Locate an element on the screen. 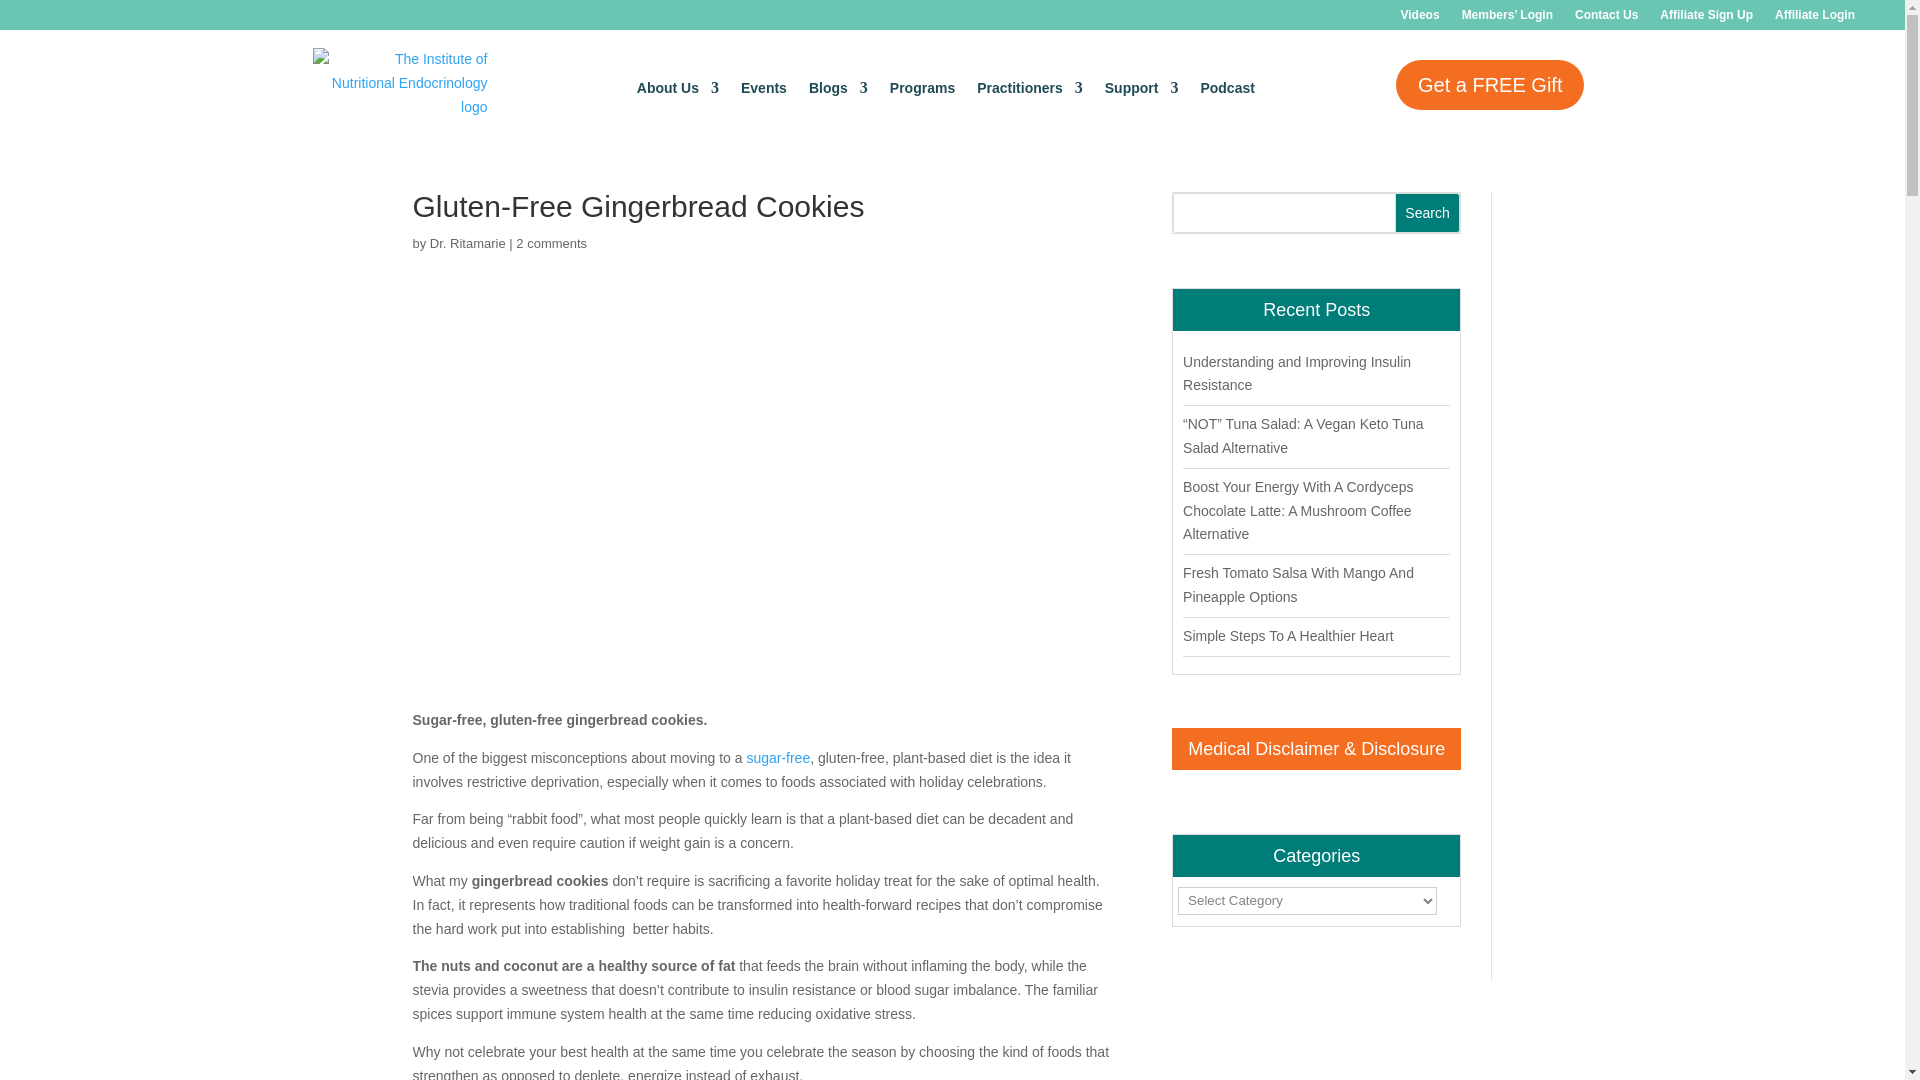  Affiliate Sign Up is located at coordinates (1706, 18).